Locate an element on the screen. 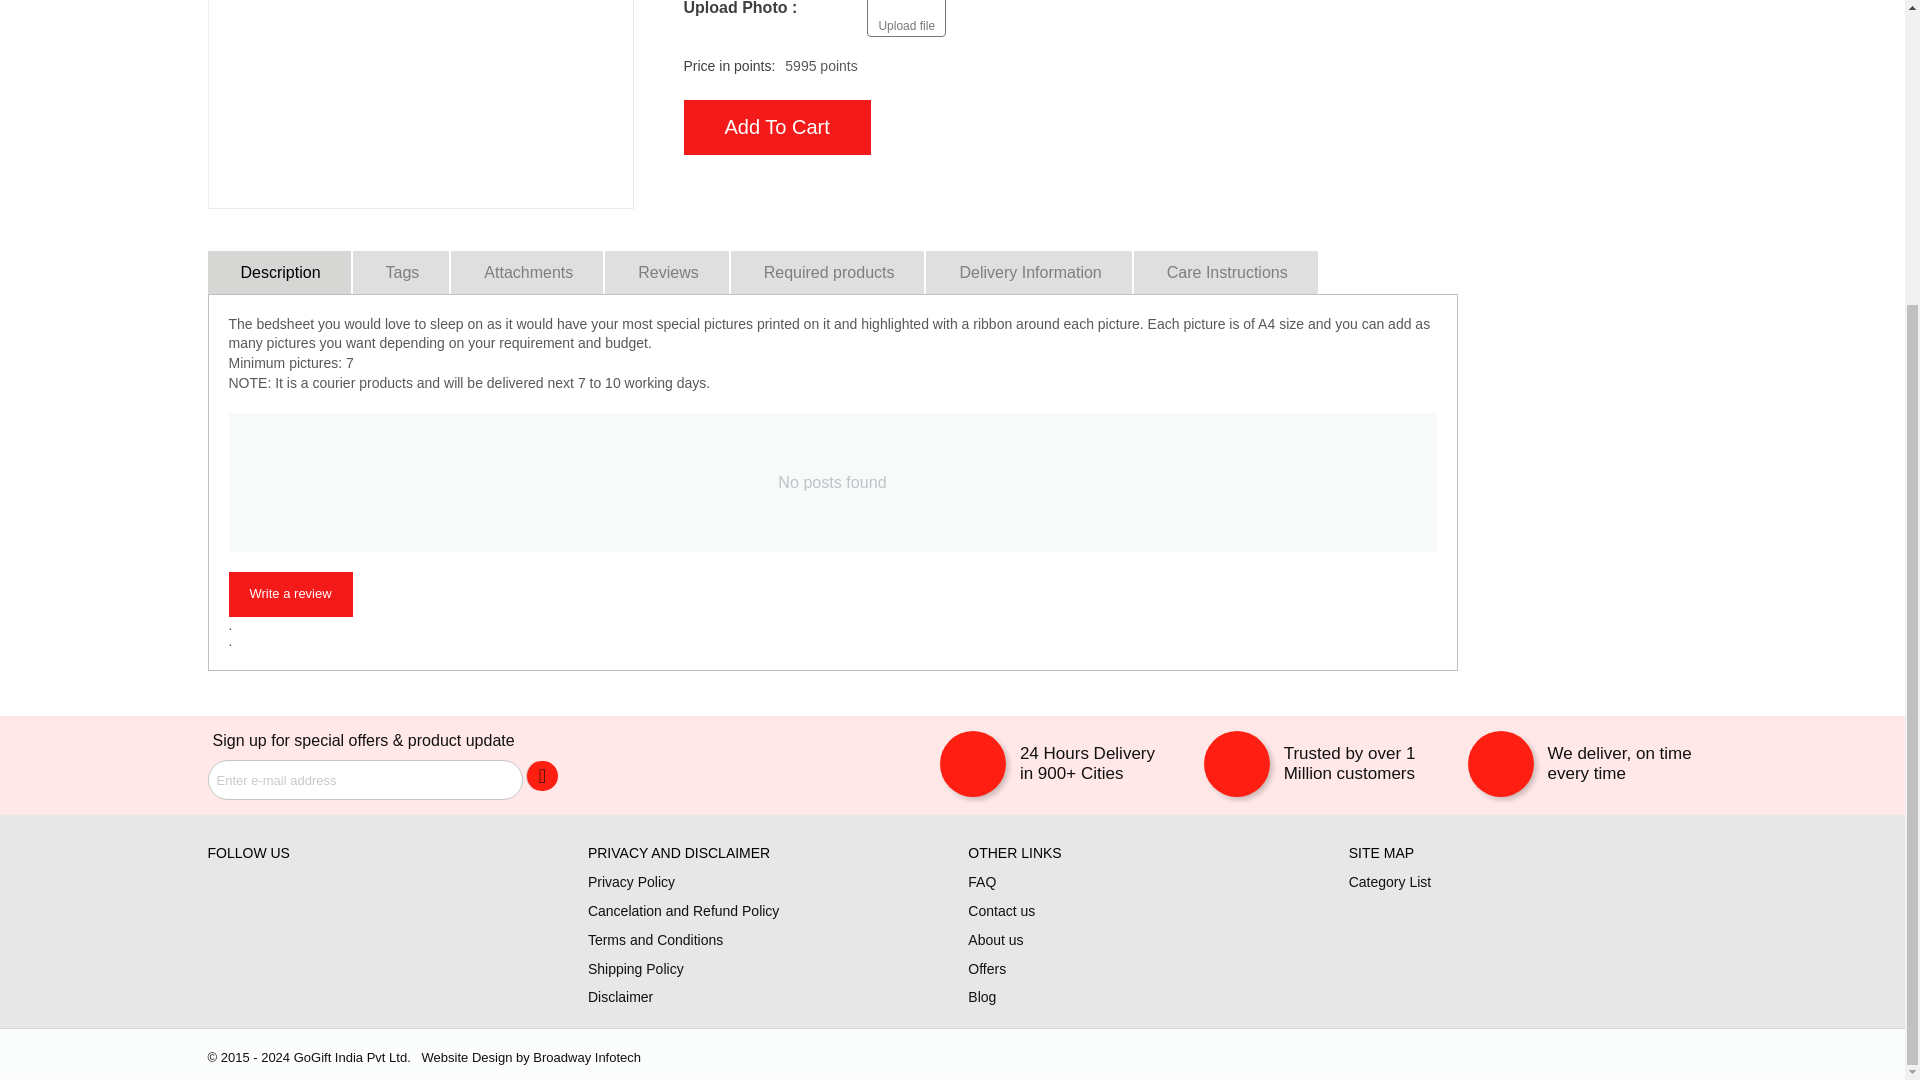  Go is located at coordinates (542, 776).